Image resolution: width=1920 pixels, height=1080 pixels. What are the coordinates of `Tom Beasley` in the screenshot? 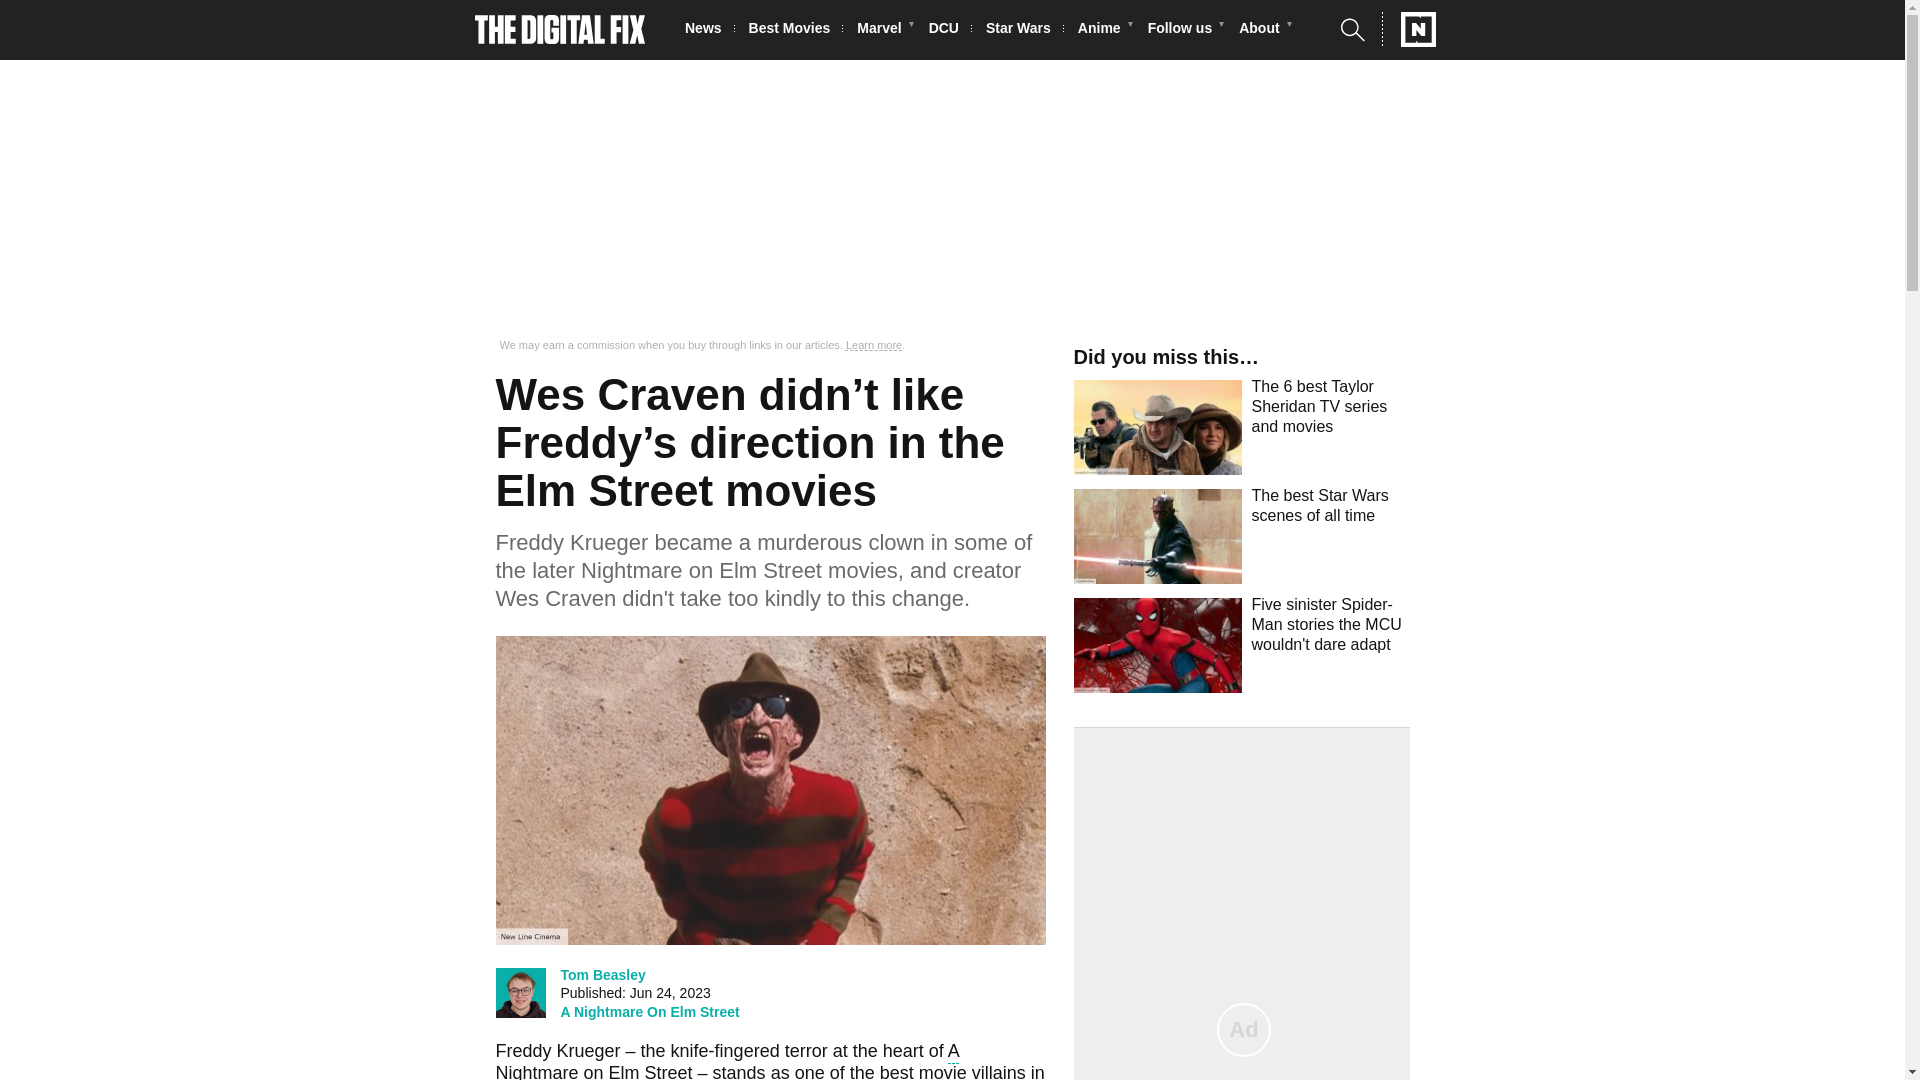 It's located at (602, 974).